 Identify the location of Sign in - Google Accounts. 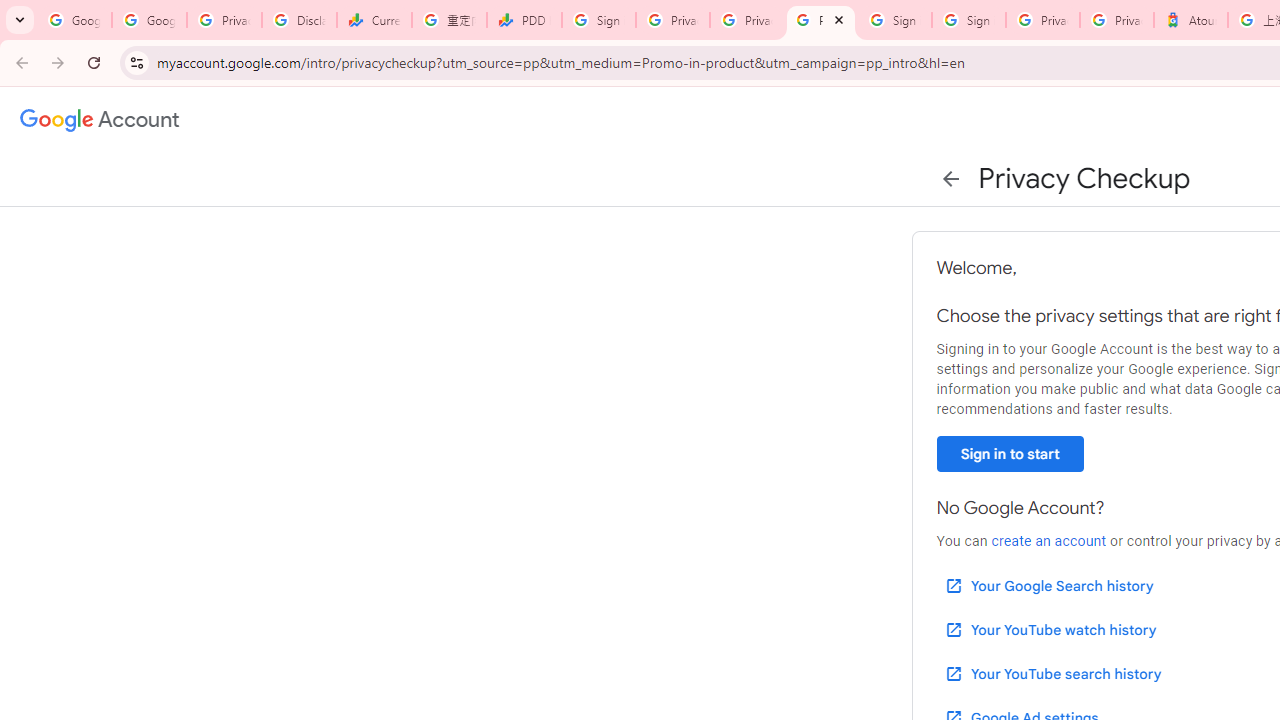
(894, 20).